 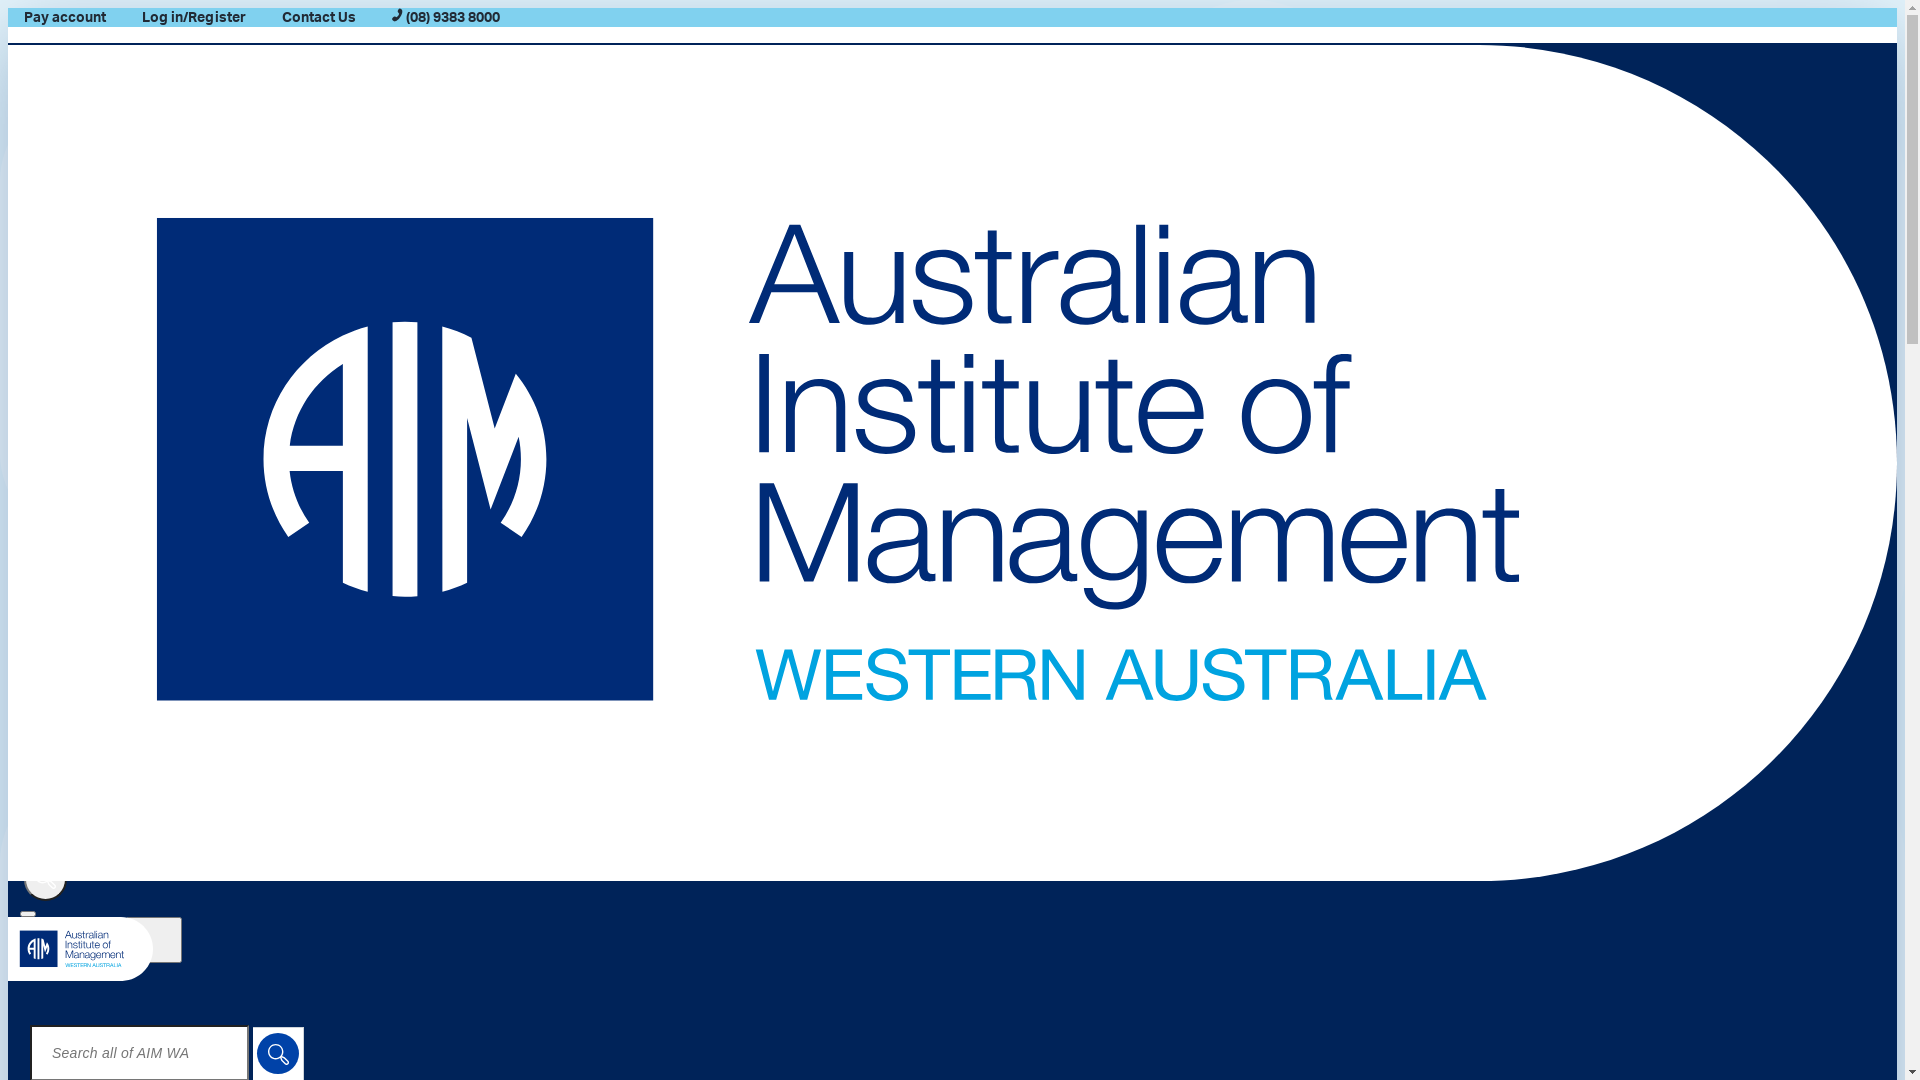 I want to click on Reconciliation Action Plan, so click(x=993, y=656).